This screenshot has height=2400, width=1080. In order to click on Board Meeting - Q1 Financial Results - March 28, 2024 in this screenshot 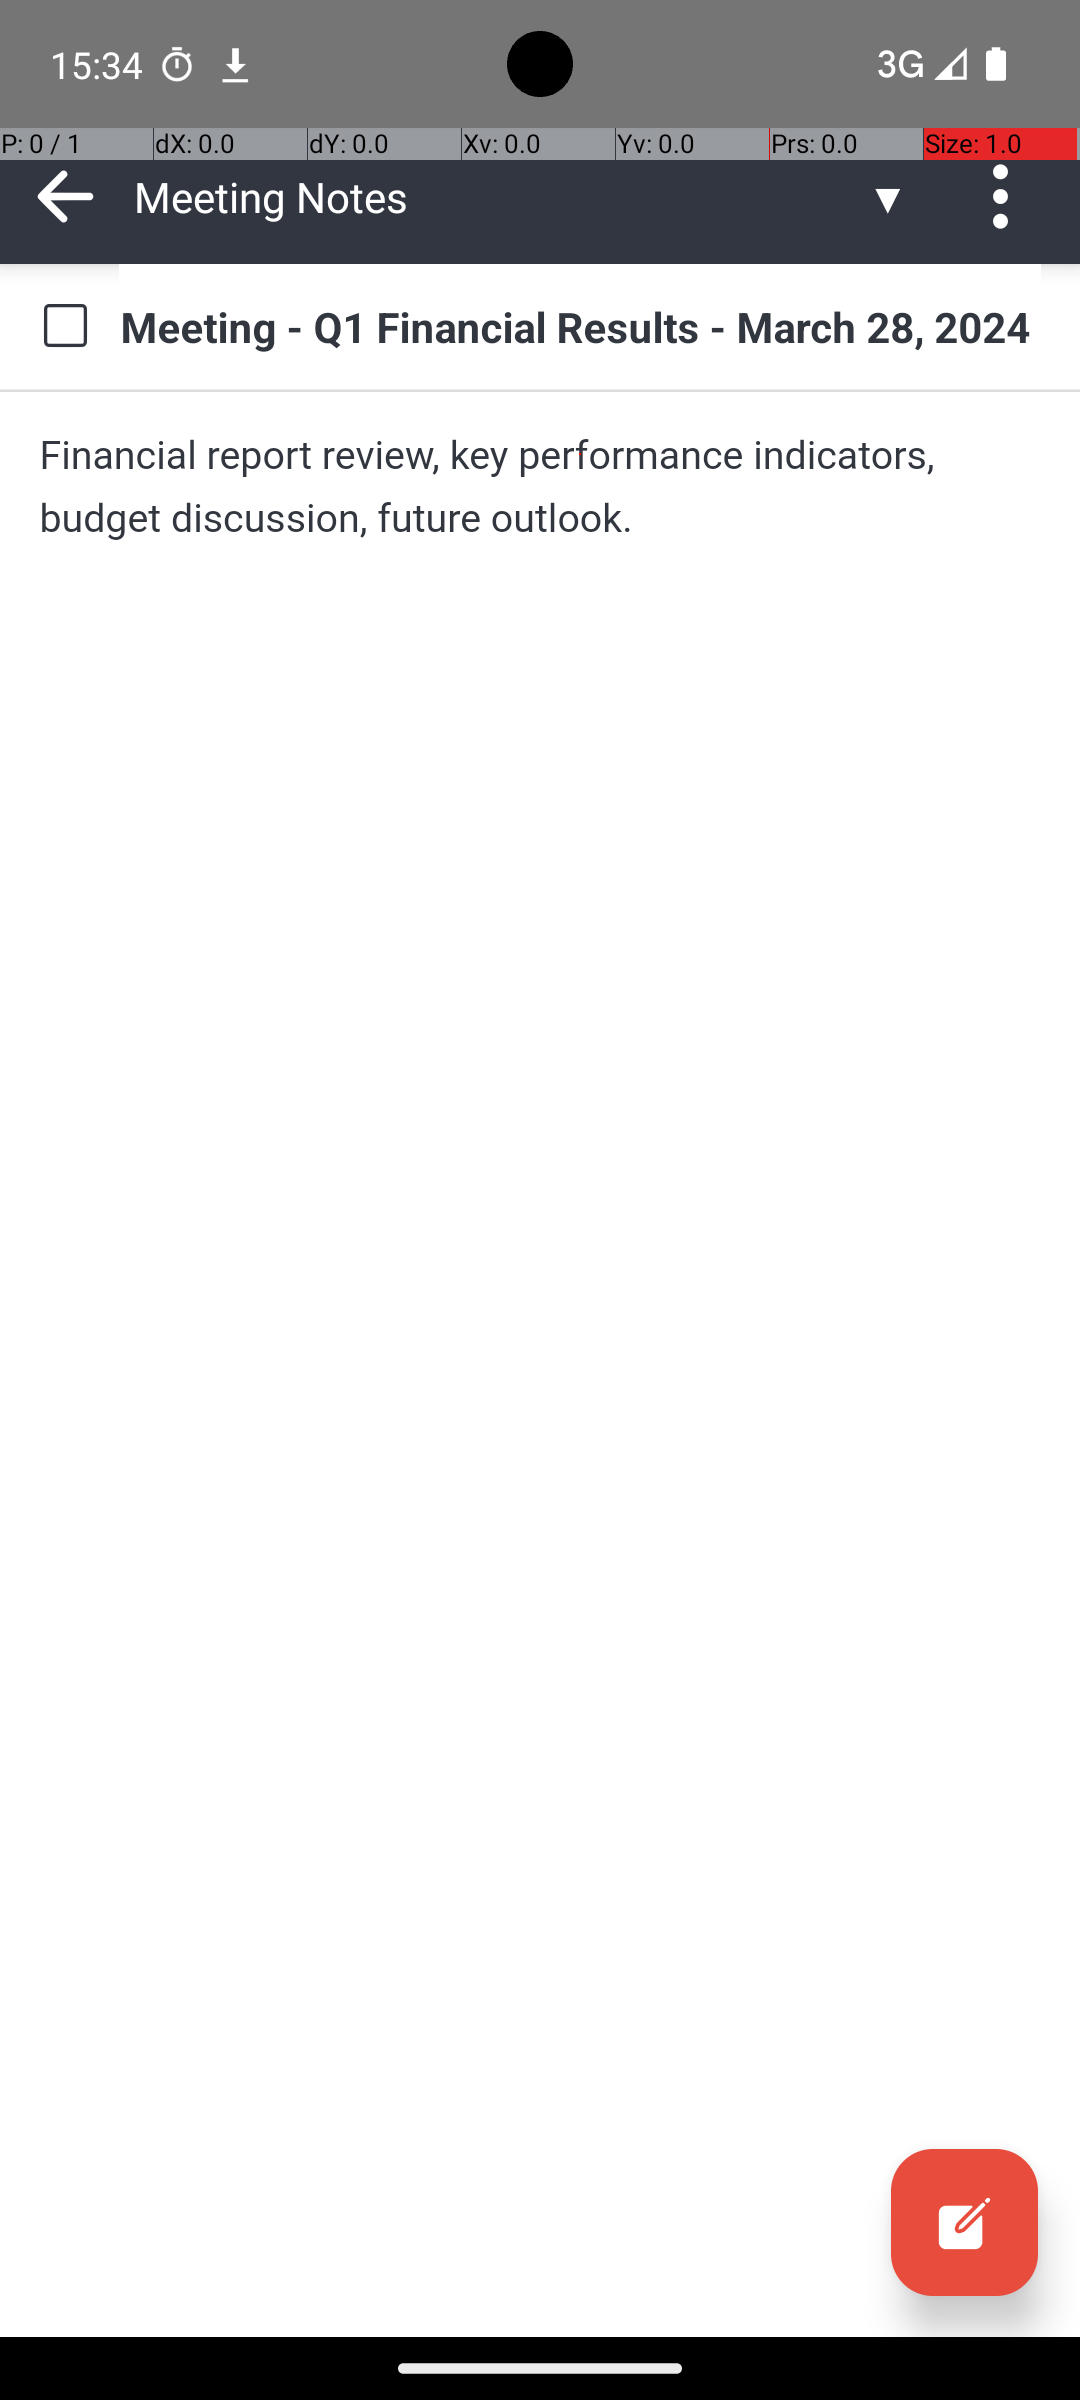, I will do `click(580, 326)`.